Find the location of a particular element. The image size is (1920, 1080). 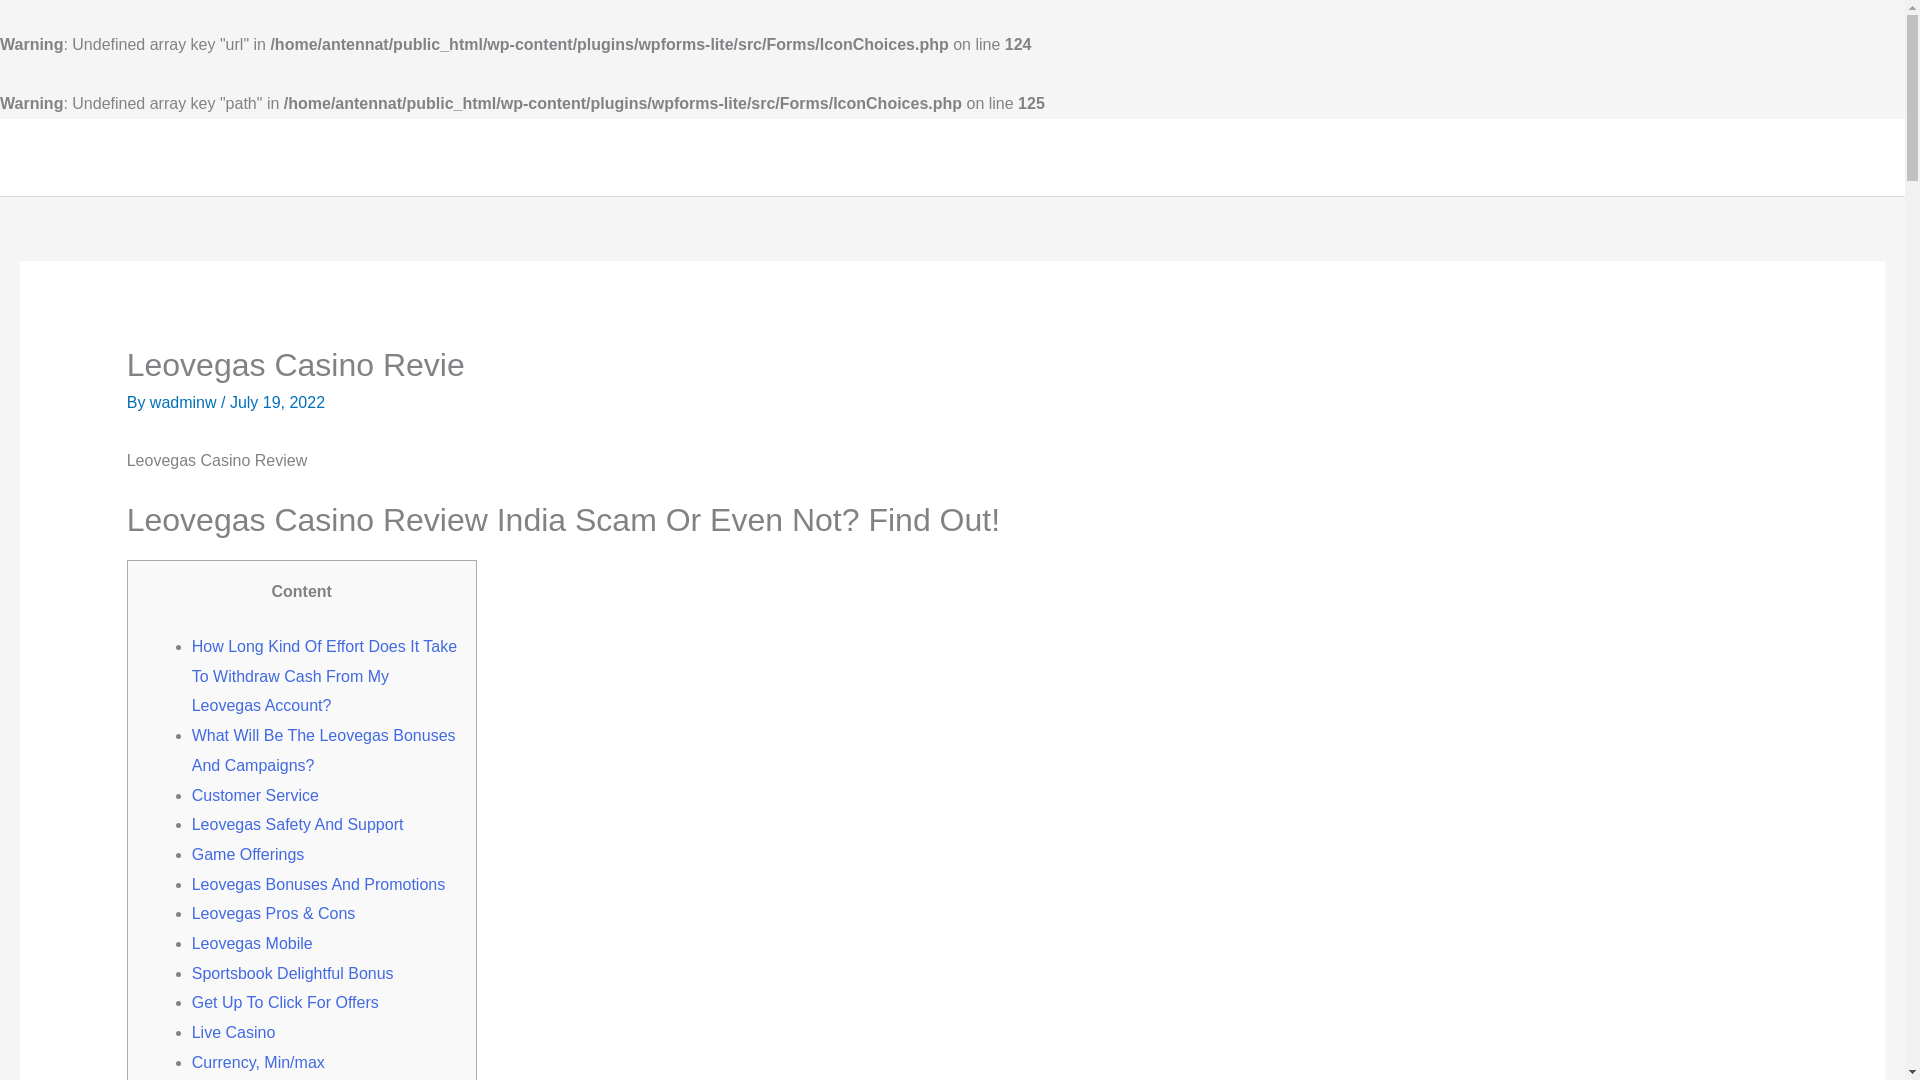

Get Up To Click For Offers is located at coordinates (285, 1002).